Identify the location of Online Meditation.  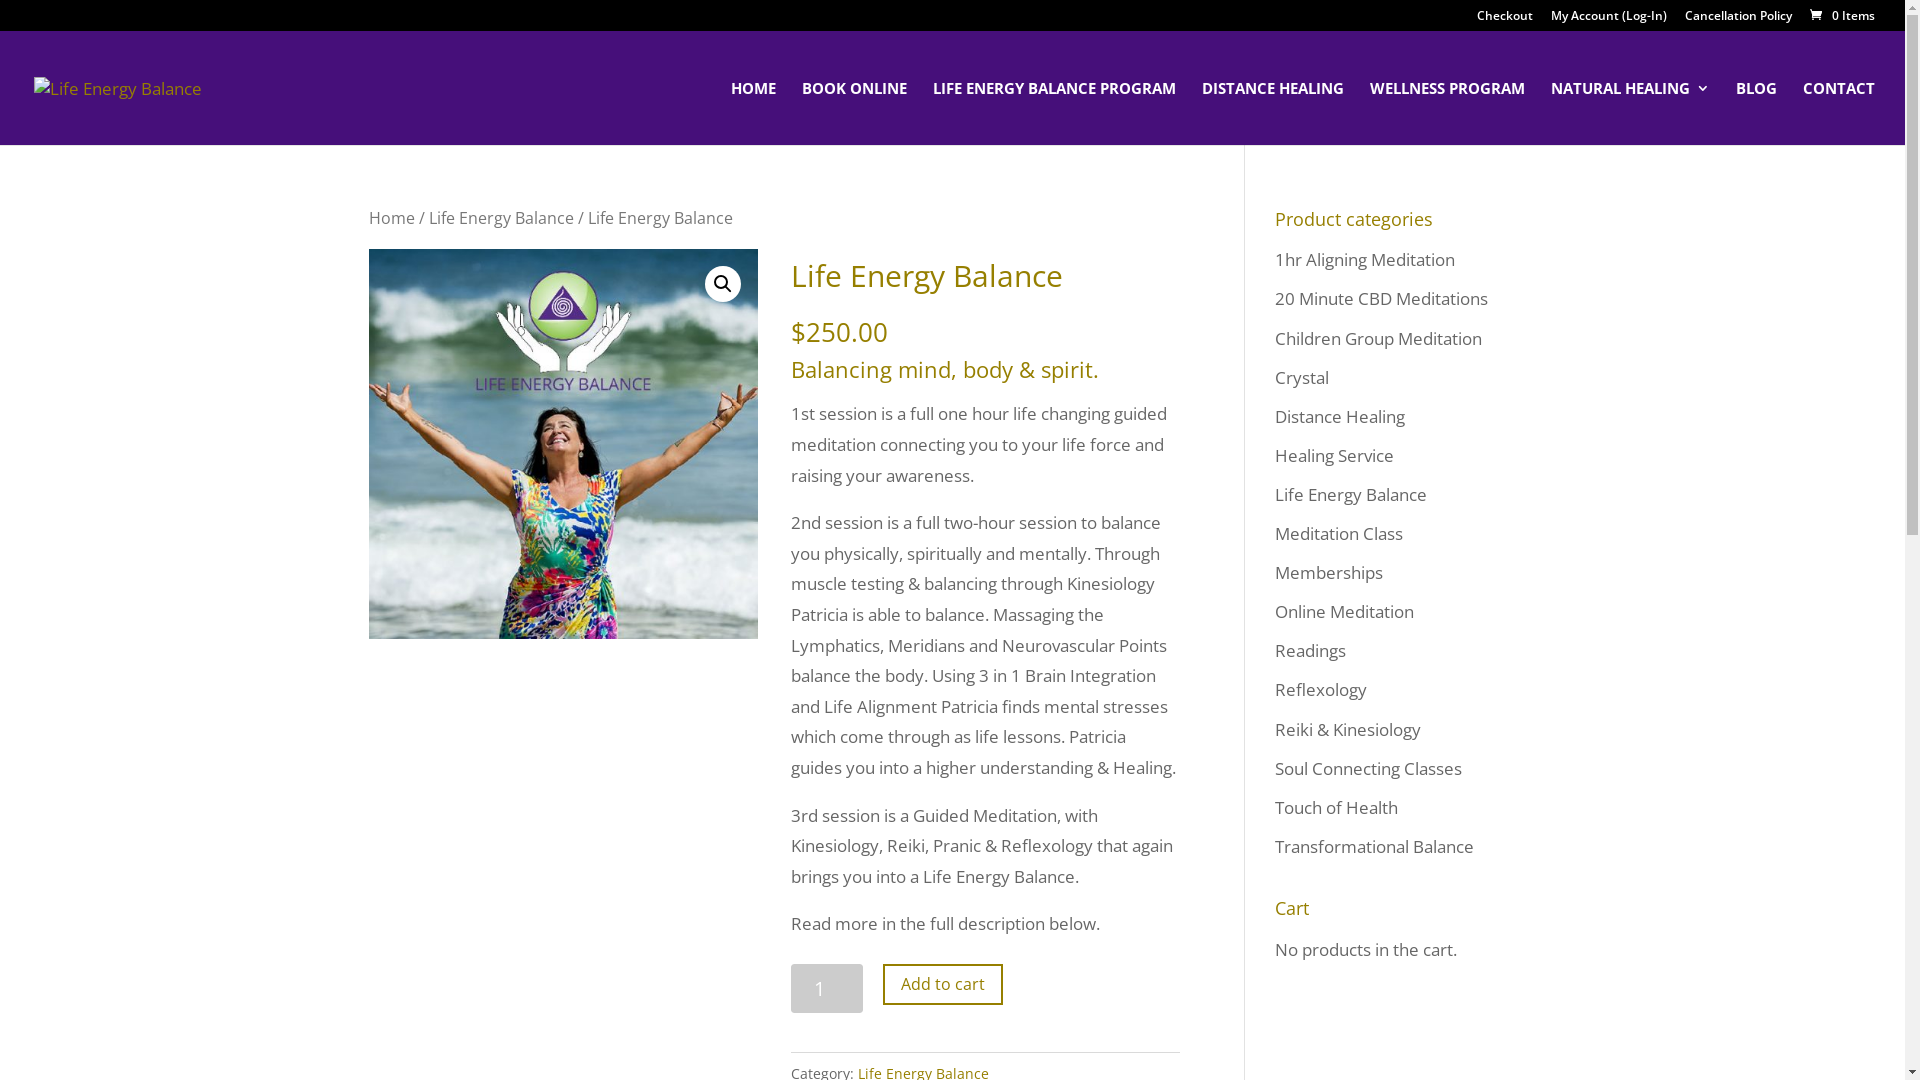
(1344, 612).